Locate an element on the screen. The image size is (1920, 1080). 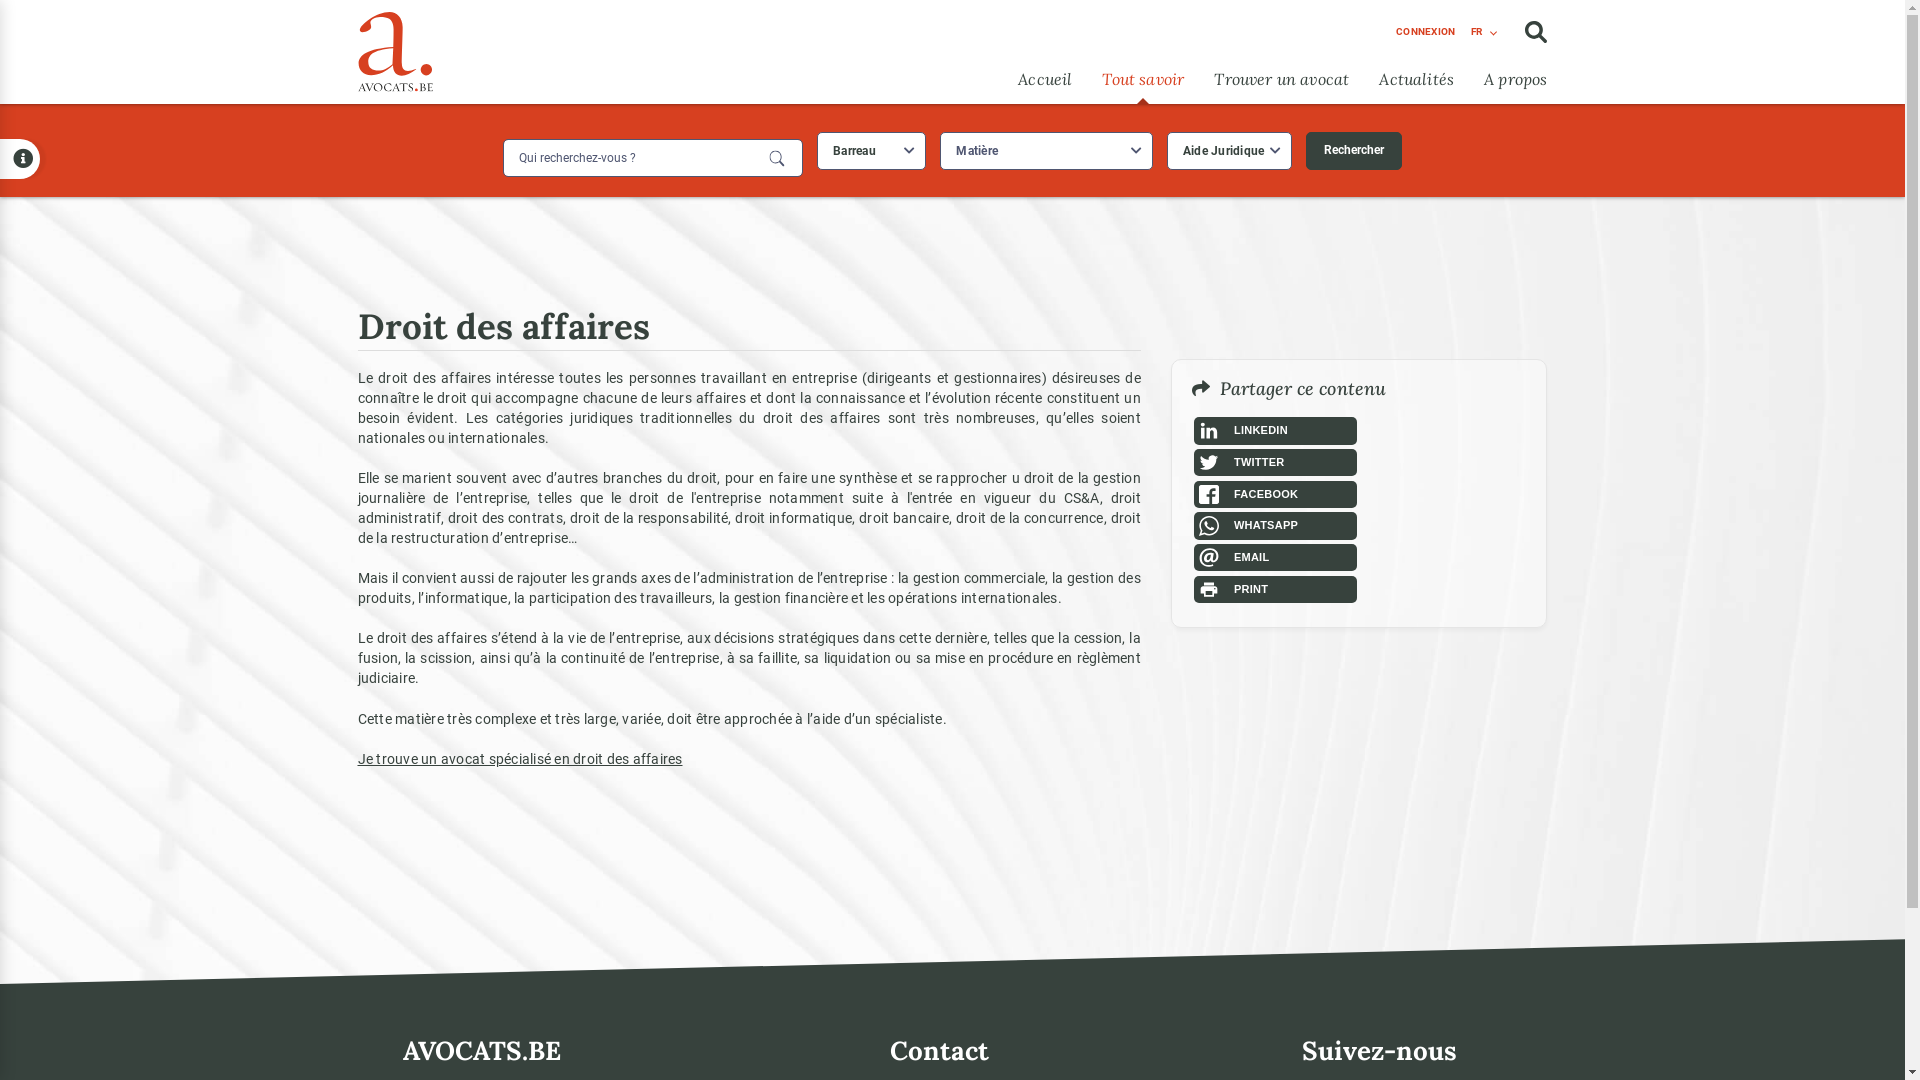
EMAIL is located at coordinates (1276, 558).